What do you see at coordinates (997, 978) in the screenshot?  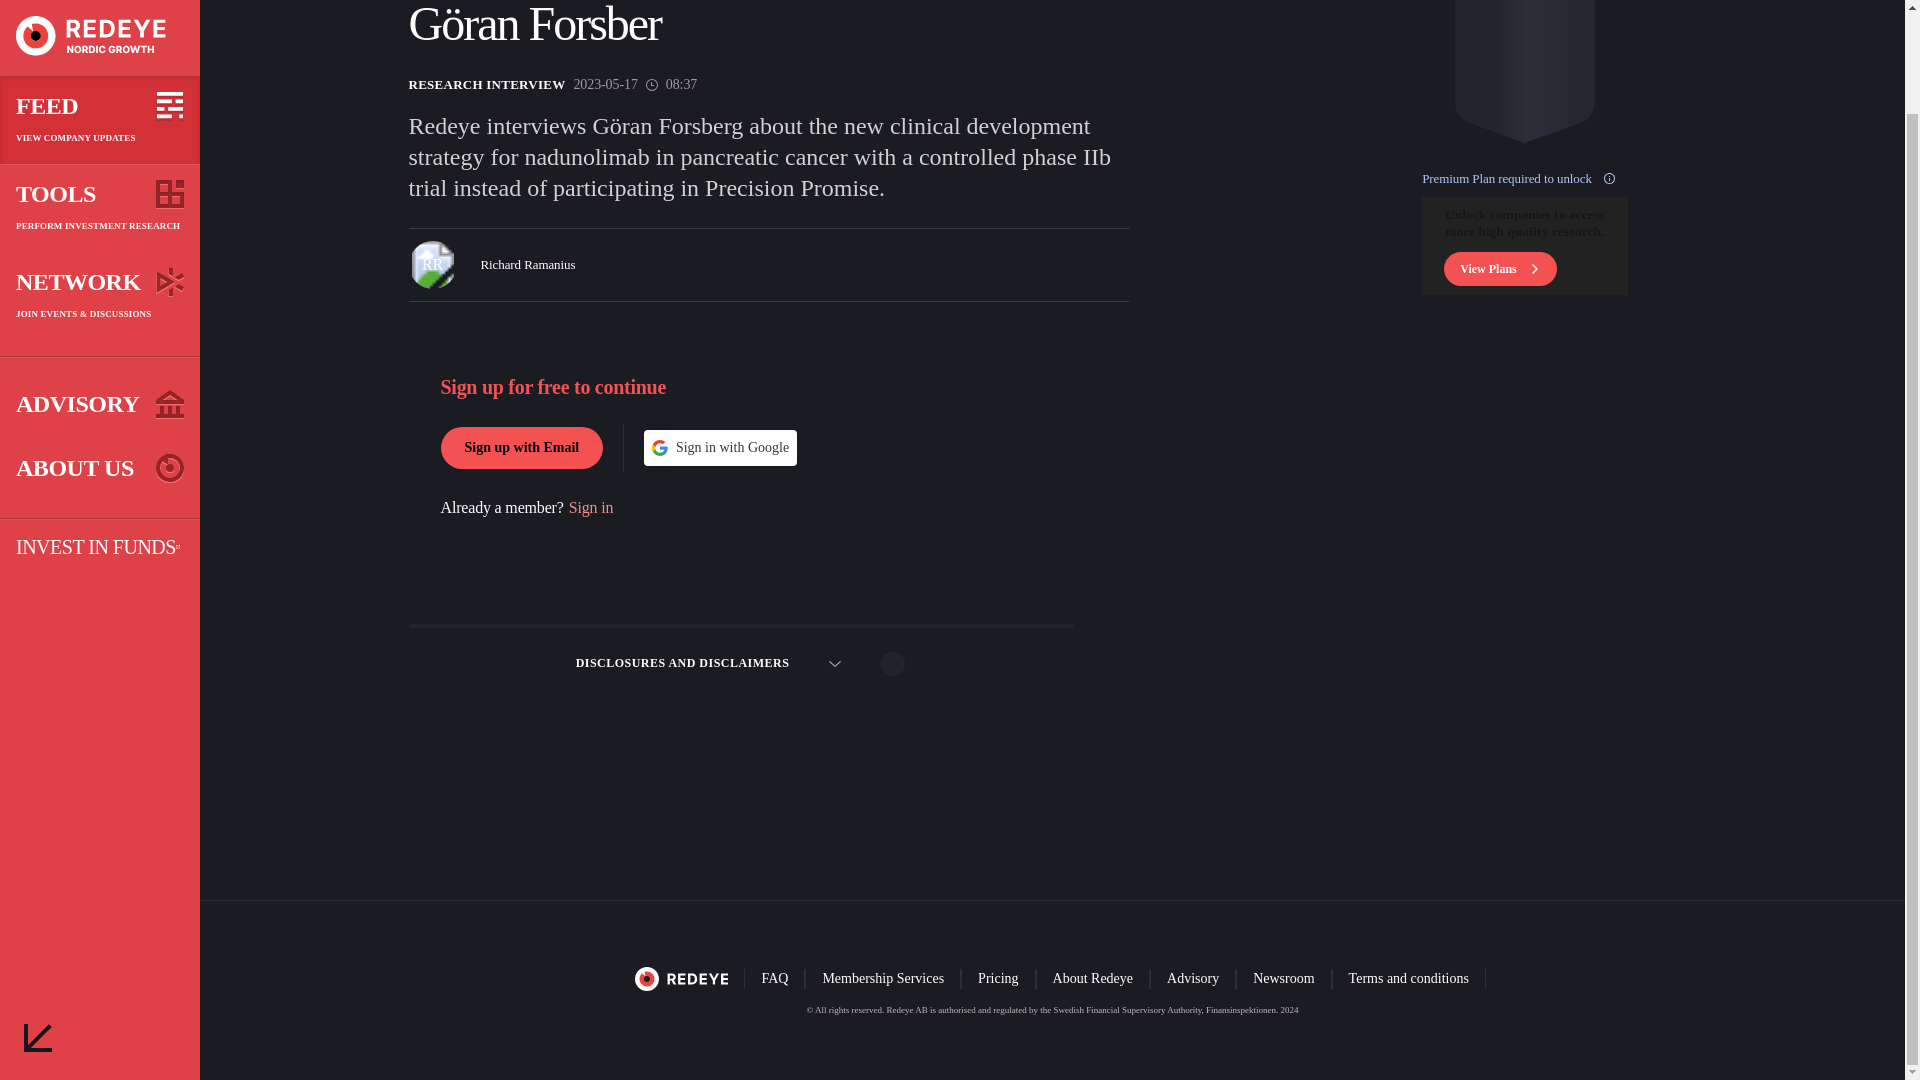 I see `Pricing` at bounding box center [997, 978].